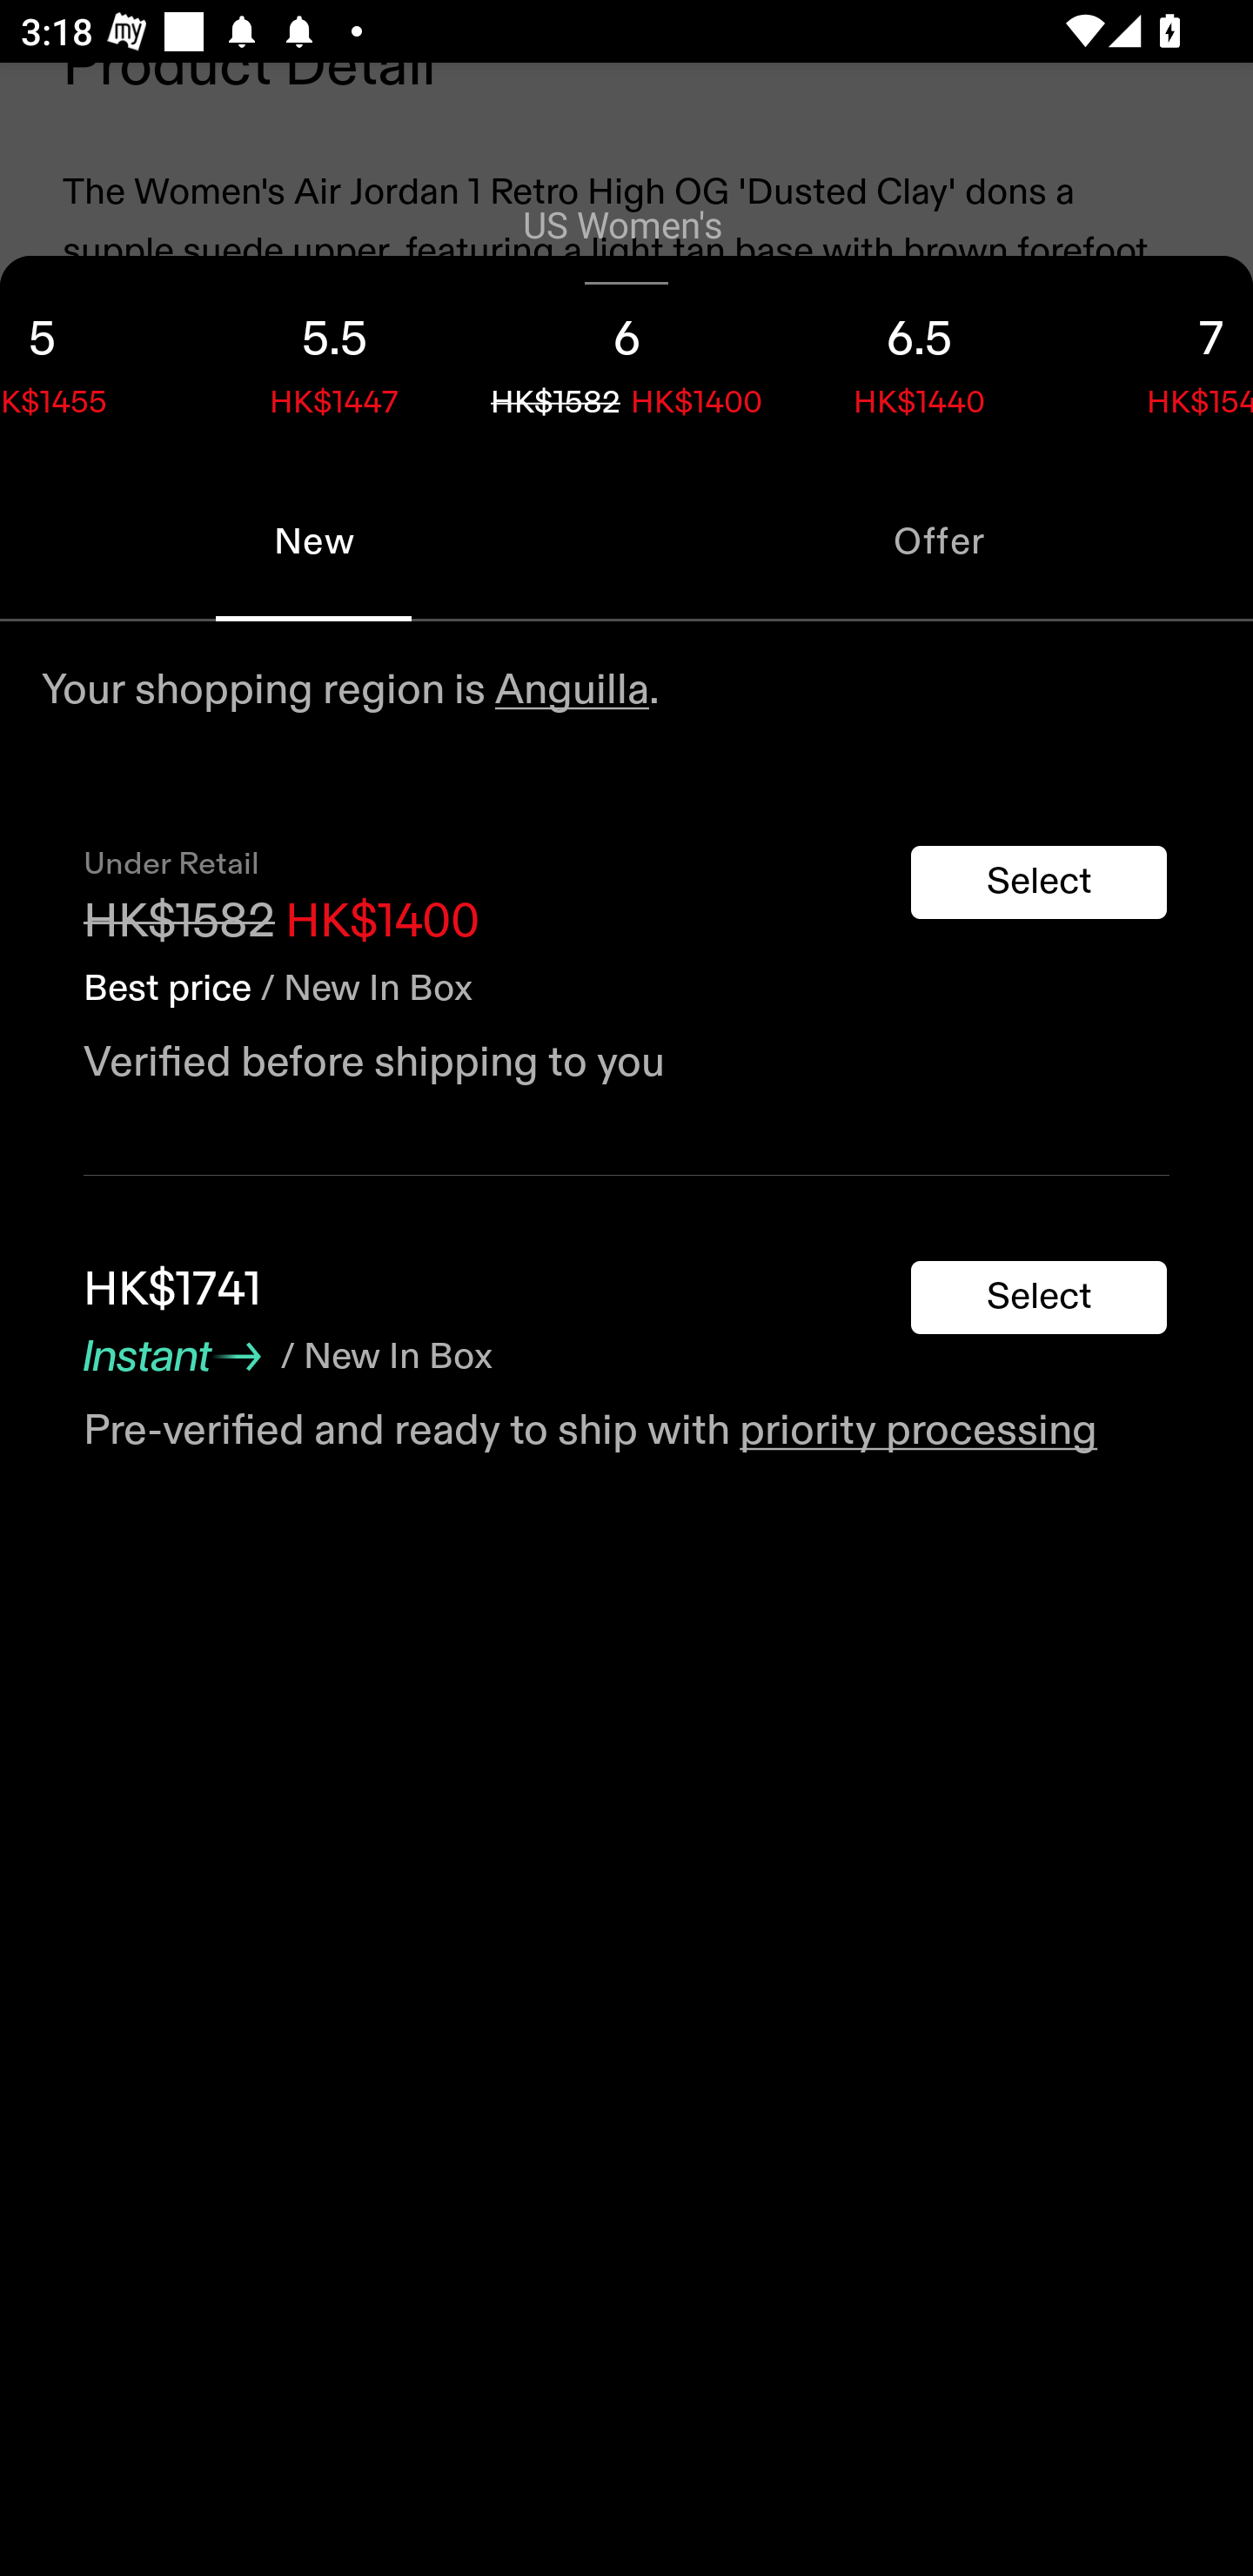 The height and width of the screenshot is (2576, 1253). What do you see at coordinates (334, 359) in the screenshot?
I see `5.5 HK$1447` at bounding box center [334, 359].